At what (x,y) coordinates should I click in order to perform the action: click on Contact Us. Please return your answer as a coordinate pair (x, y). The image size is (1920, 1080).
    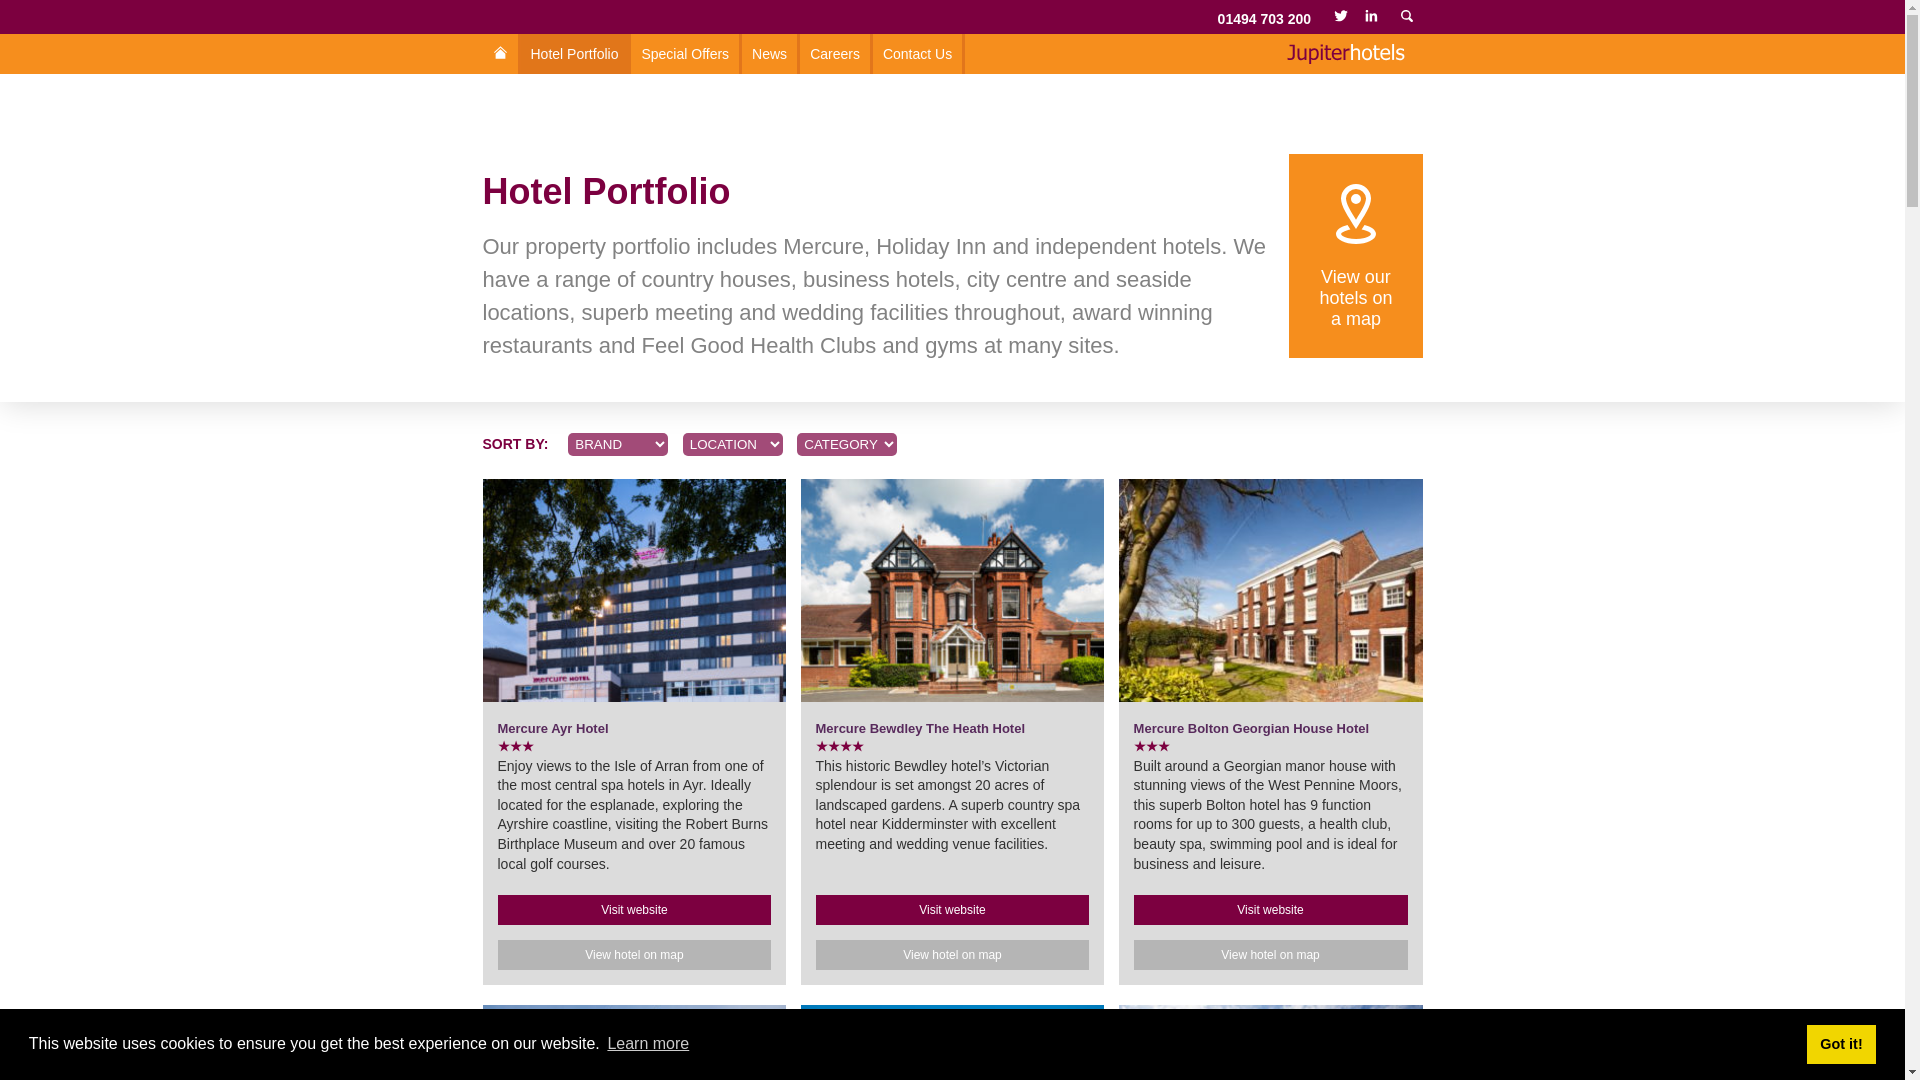
    Looking at the image, I should click on (1264, 18).